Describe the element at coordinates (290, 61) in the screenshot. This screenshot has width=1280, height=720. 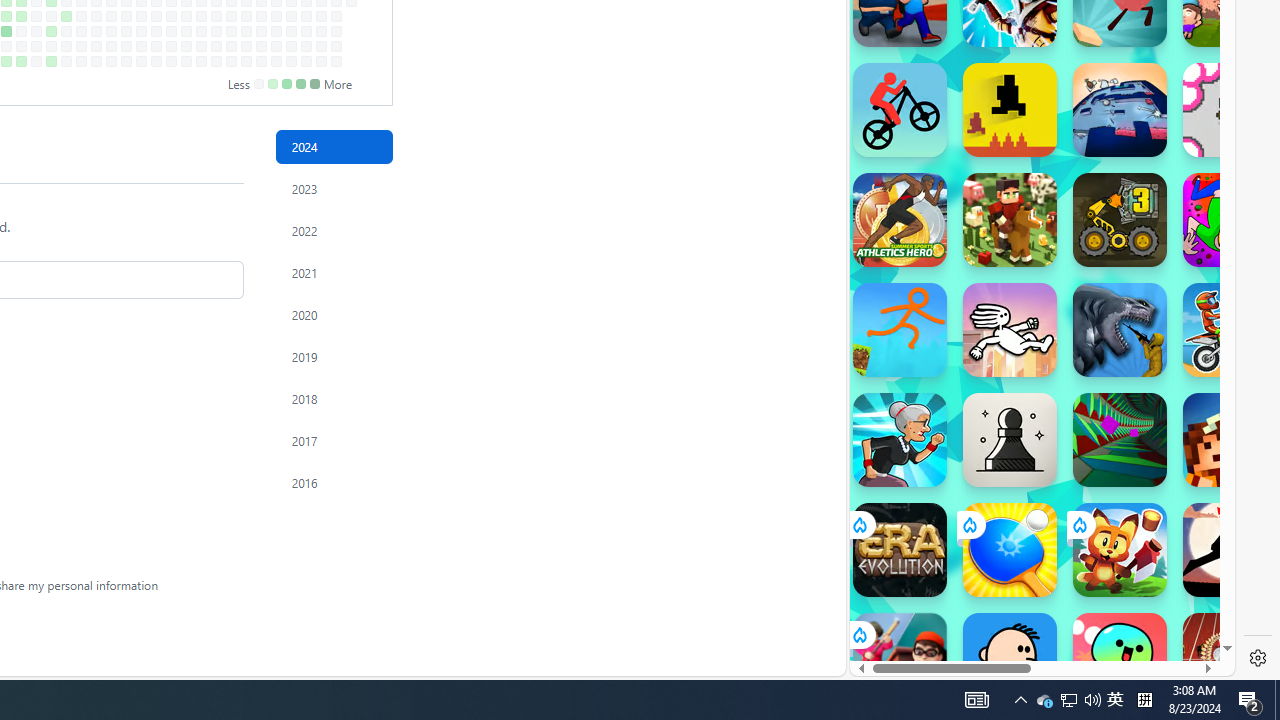
I see `No contributions on December 7th.` at that location.